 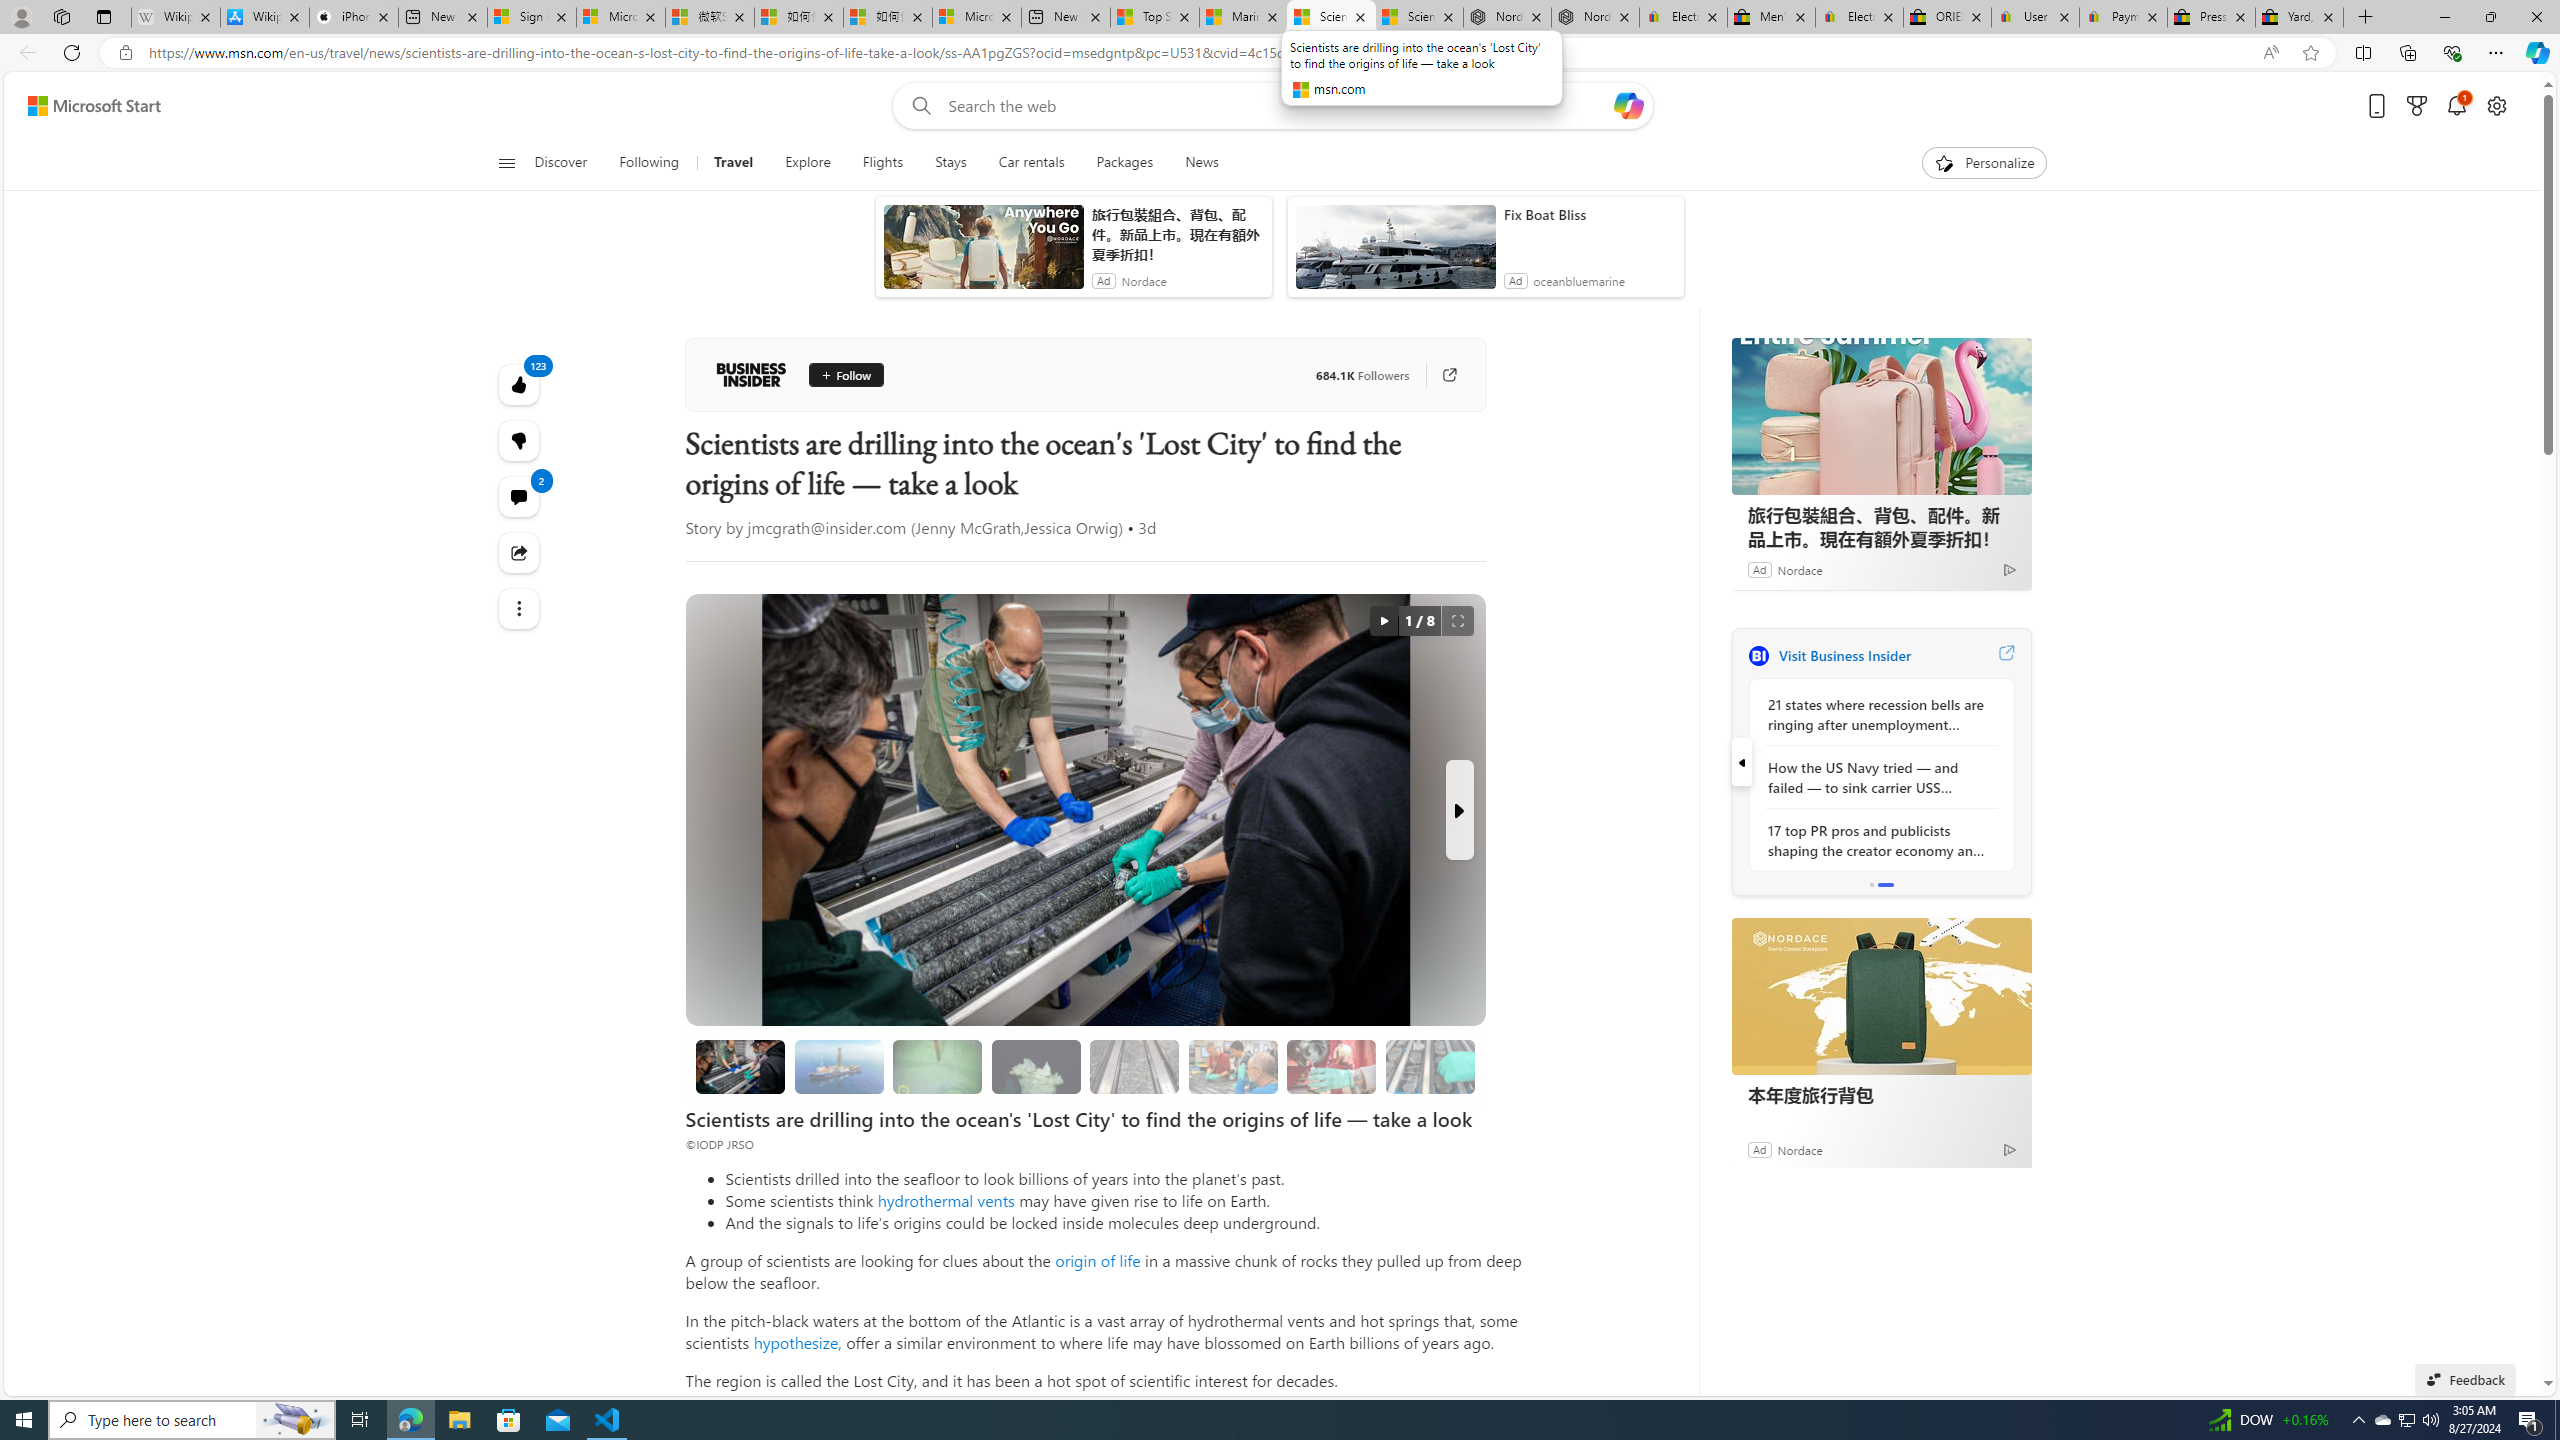 I want to click on Share this story, so click(x=520, y=552).